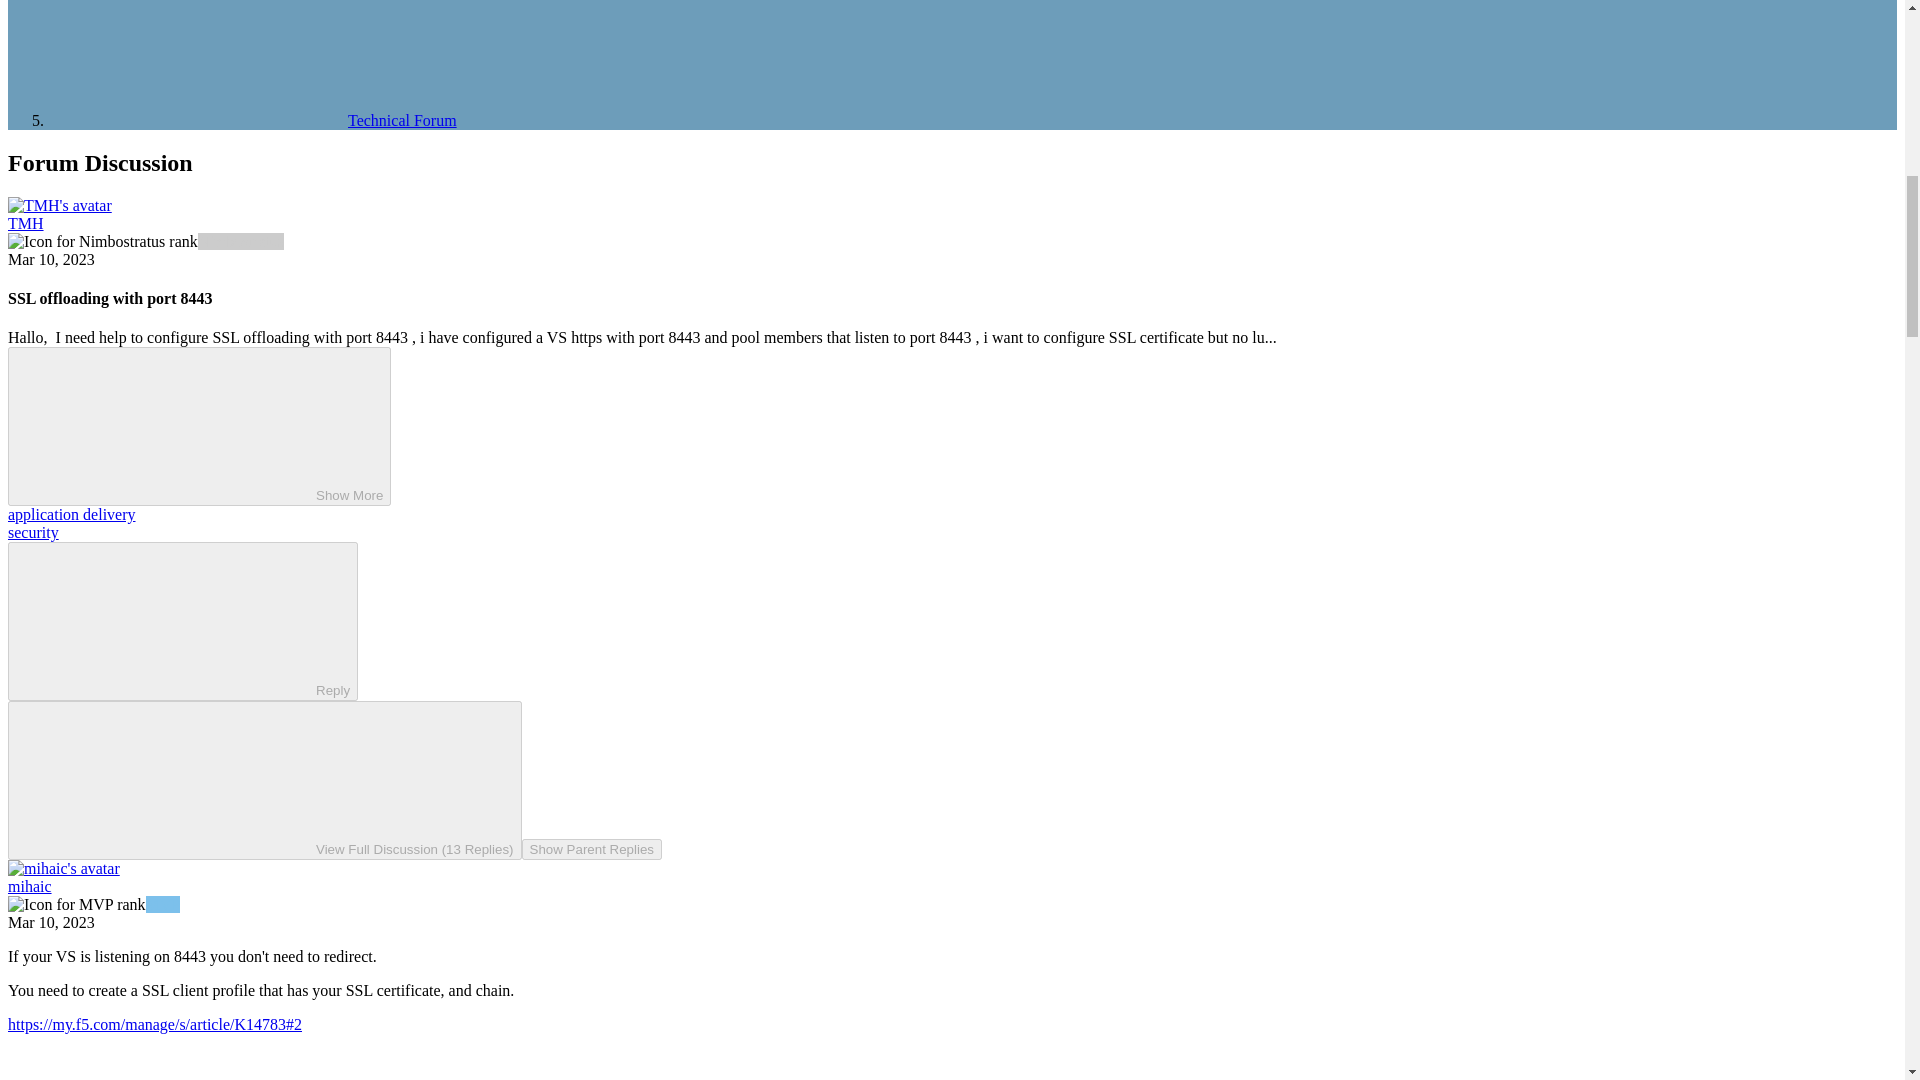 The height and width of the screenshot is (1080, 1920). I want to click on ReplyReply, so click(182, 621).